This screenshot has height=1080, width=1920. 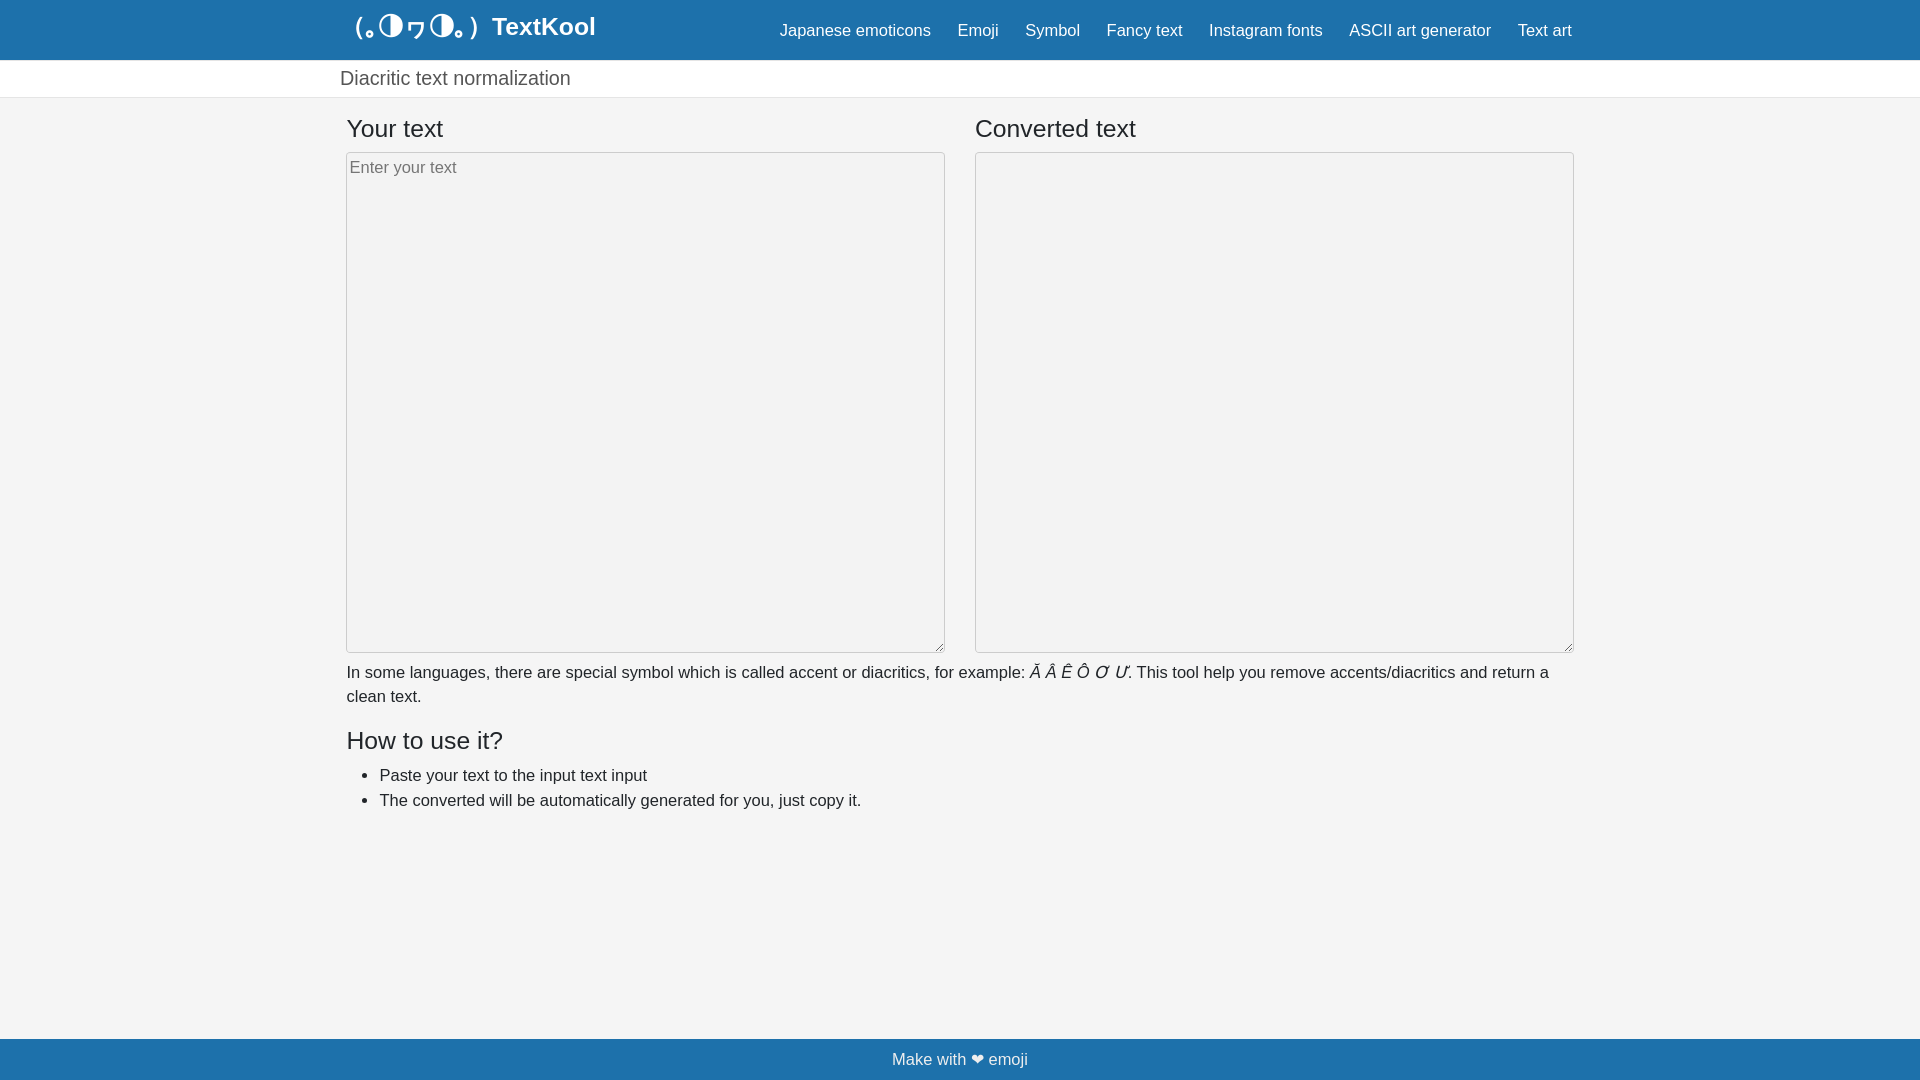 What do you see at coordinates (1544, 28) in the screenshot?
I see `Text art` at bounding box center [1544, 28].